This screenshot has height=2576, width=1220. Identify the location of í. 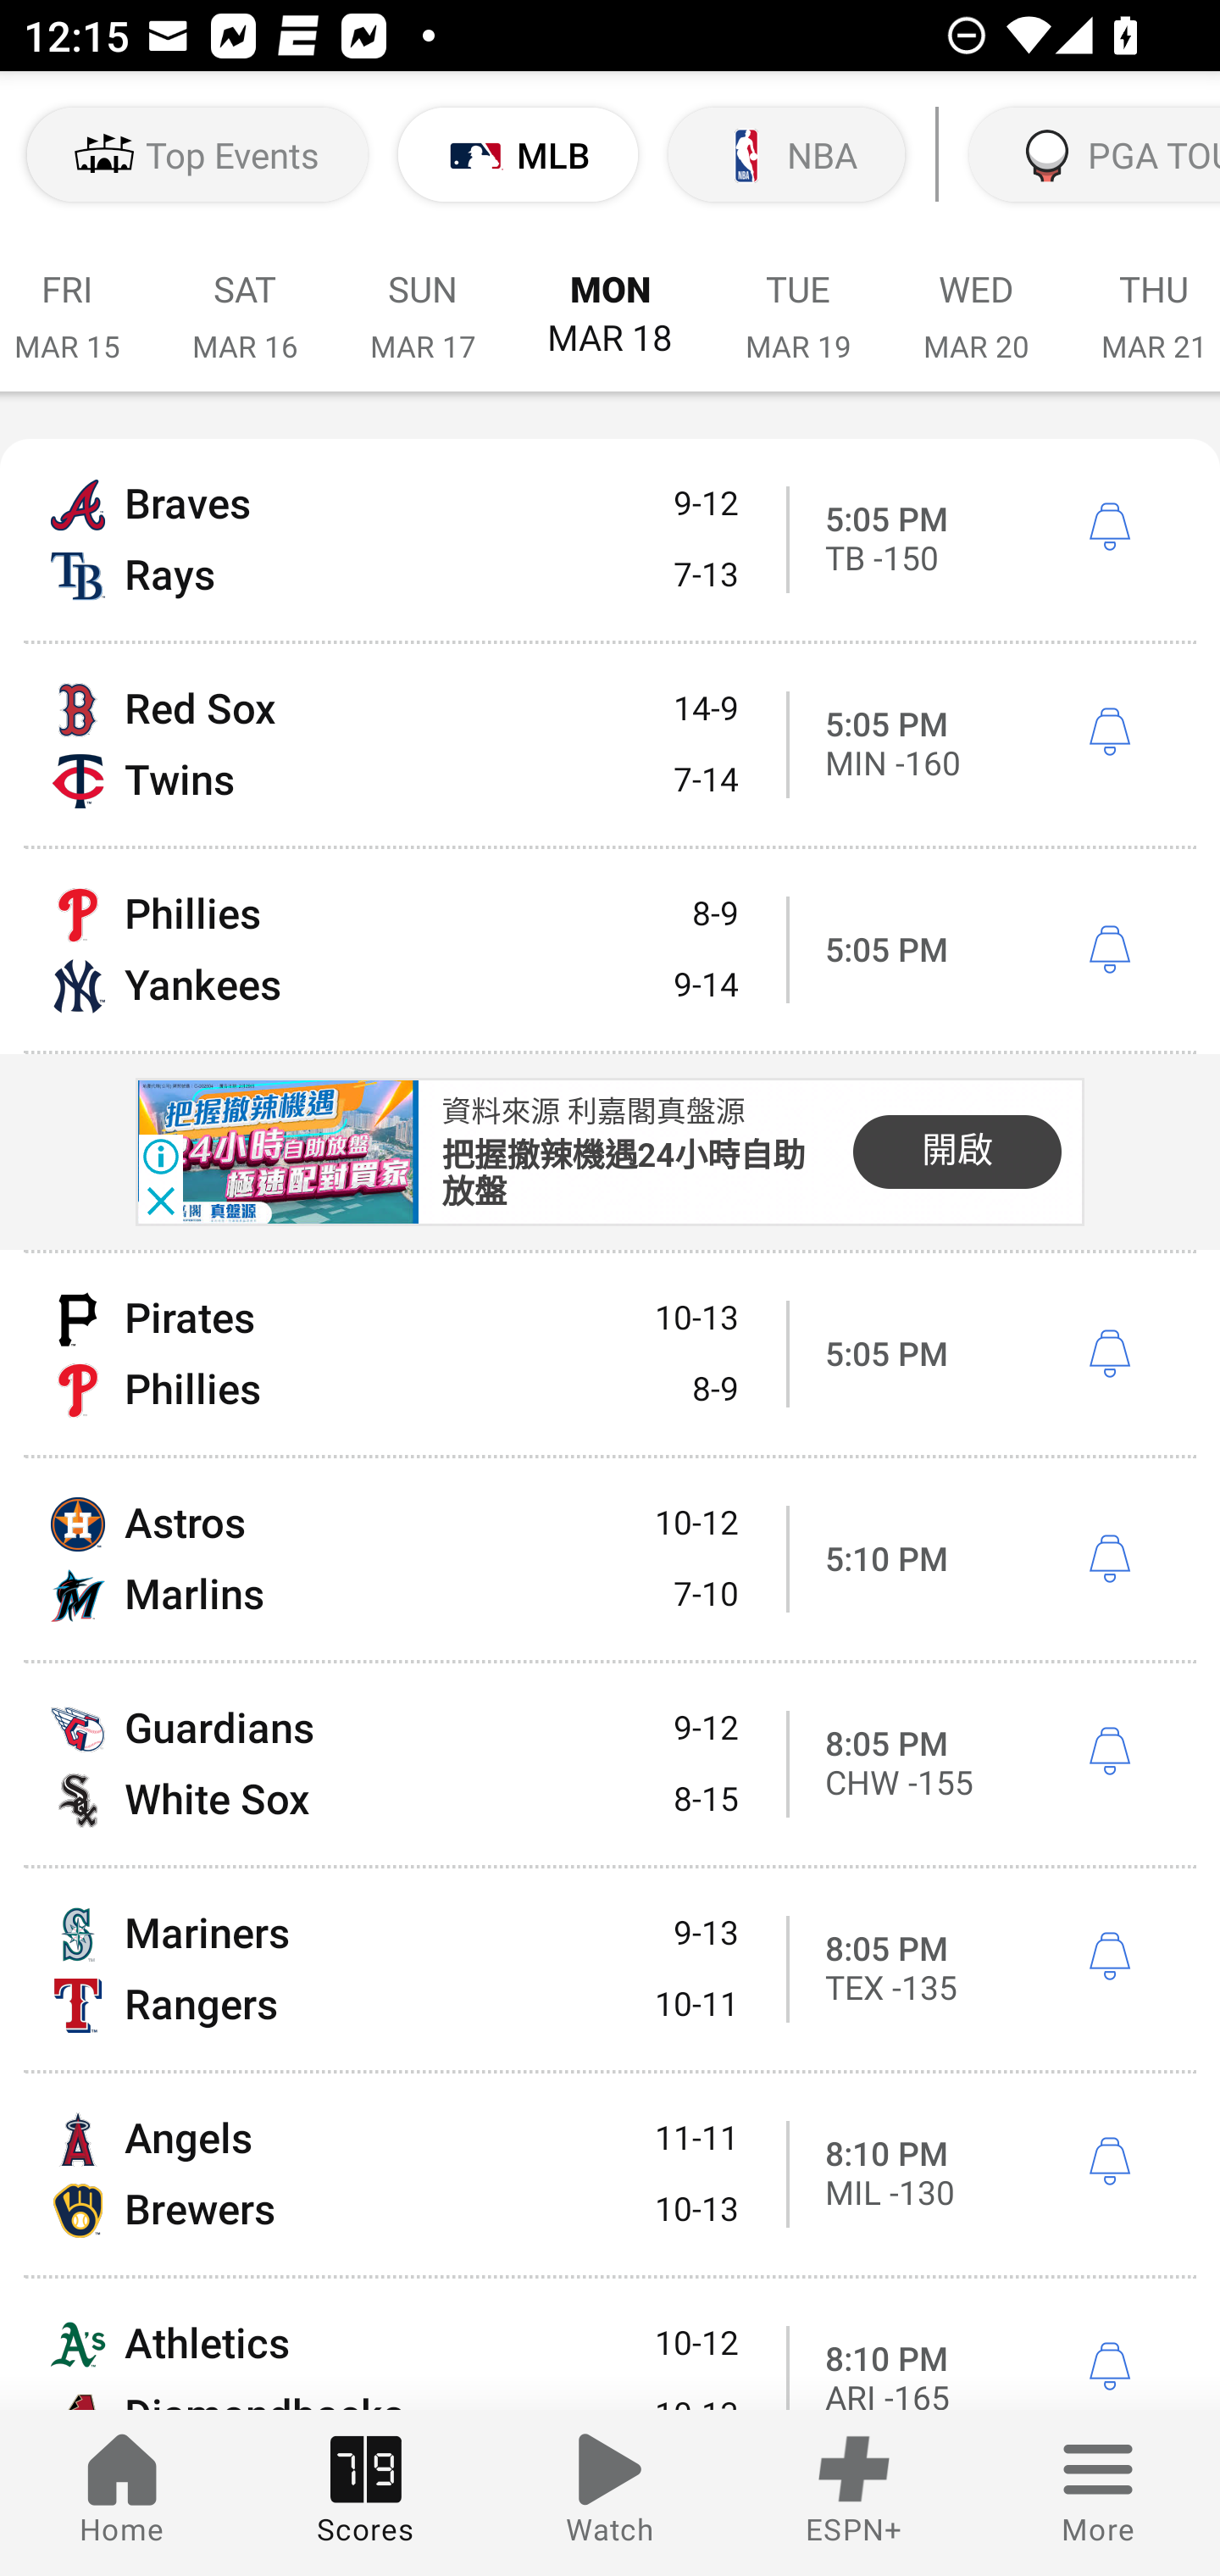
(1109, 2368).